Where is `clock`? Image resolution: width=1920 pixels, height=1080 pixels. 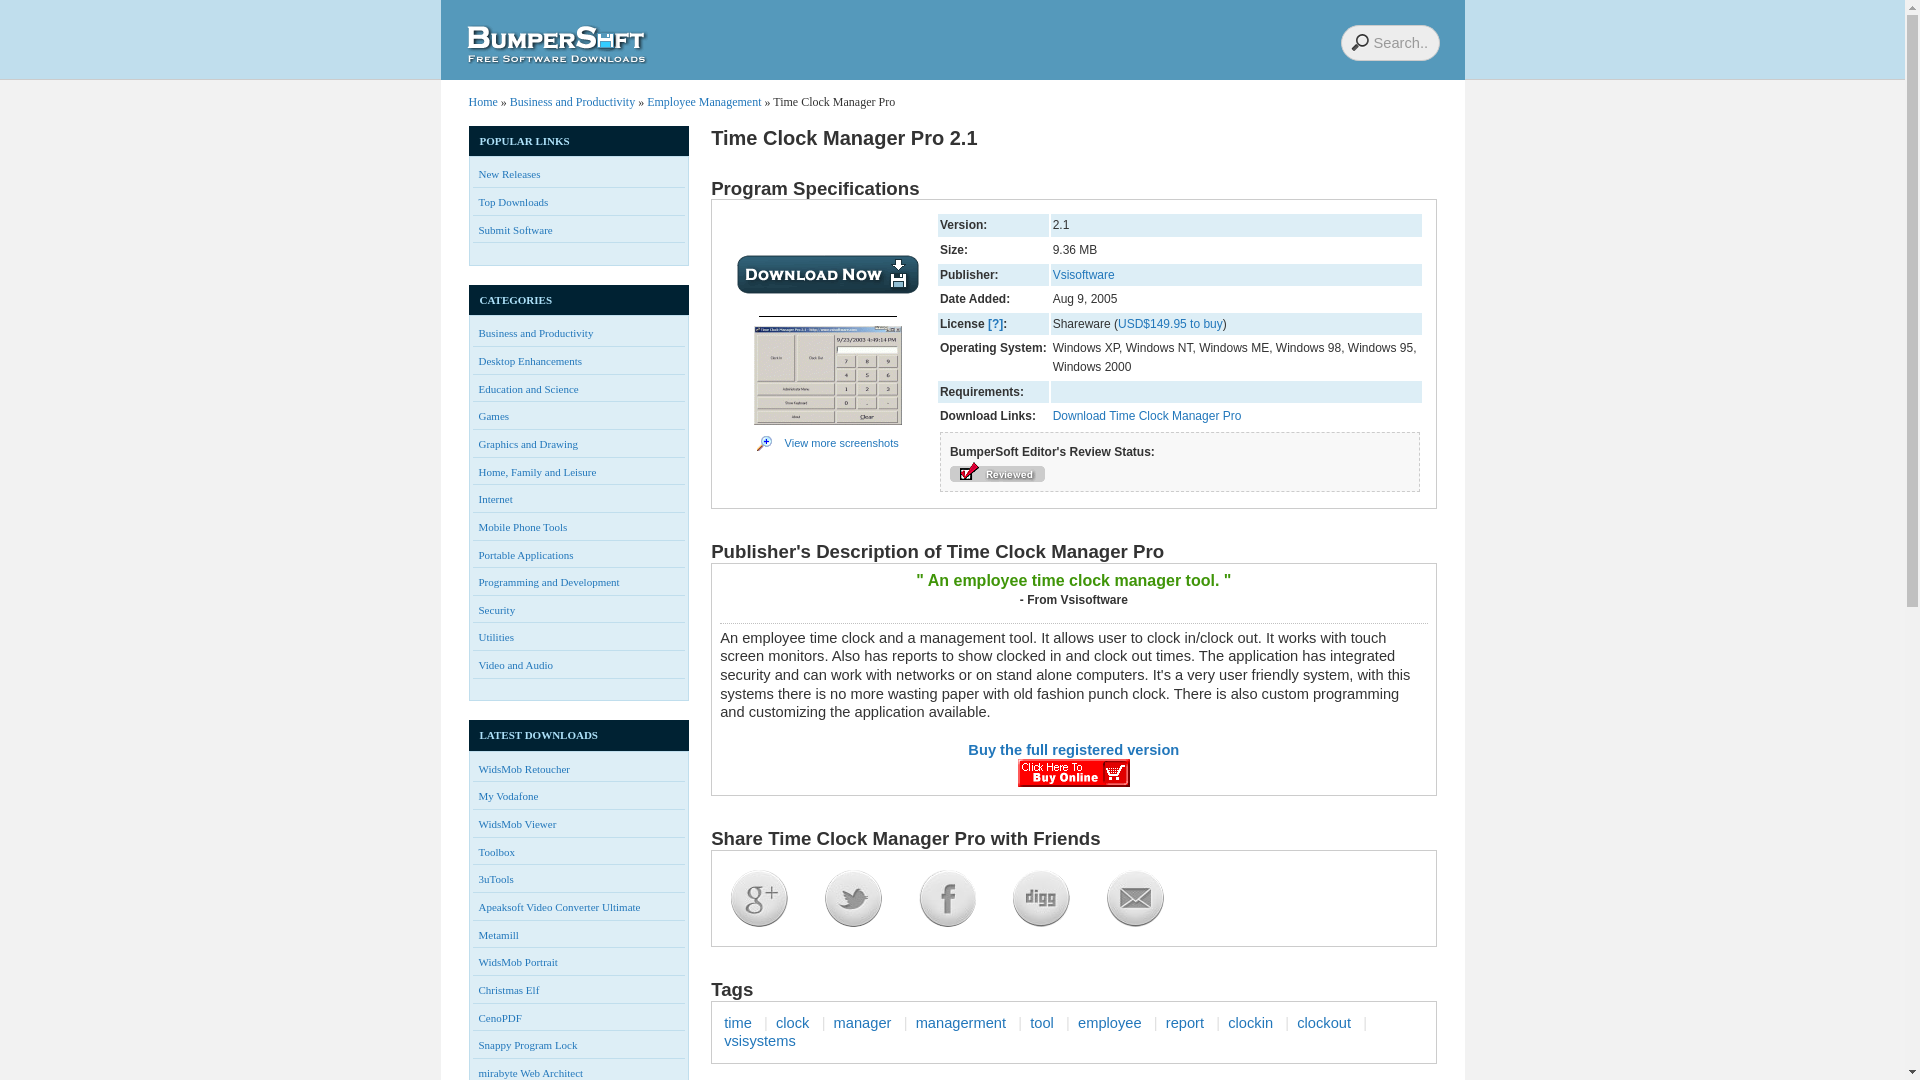 clock is located at coordinates (792, 1023).